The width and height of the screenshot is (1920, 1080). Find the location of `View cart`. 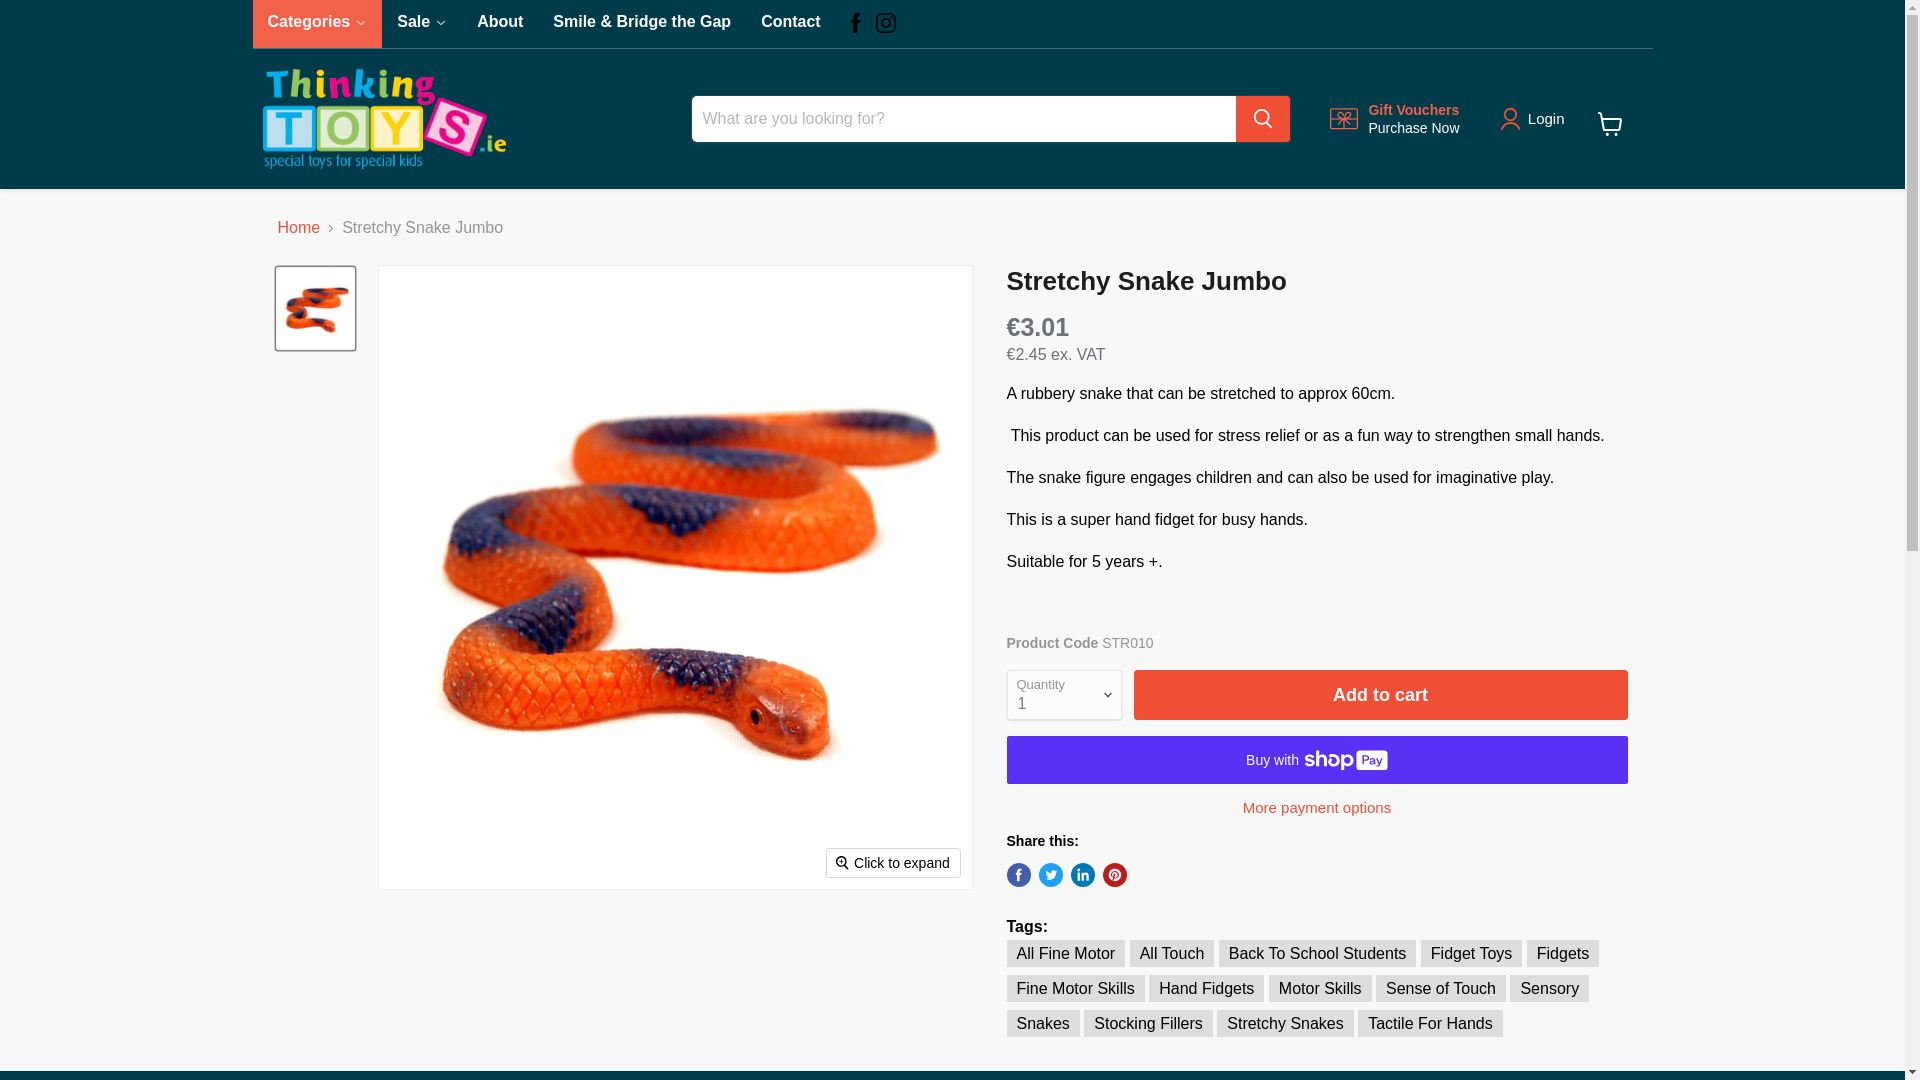

View cart is located at coordinates (316, 24).